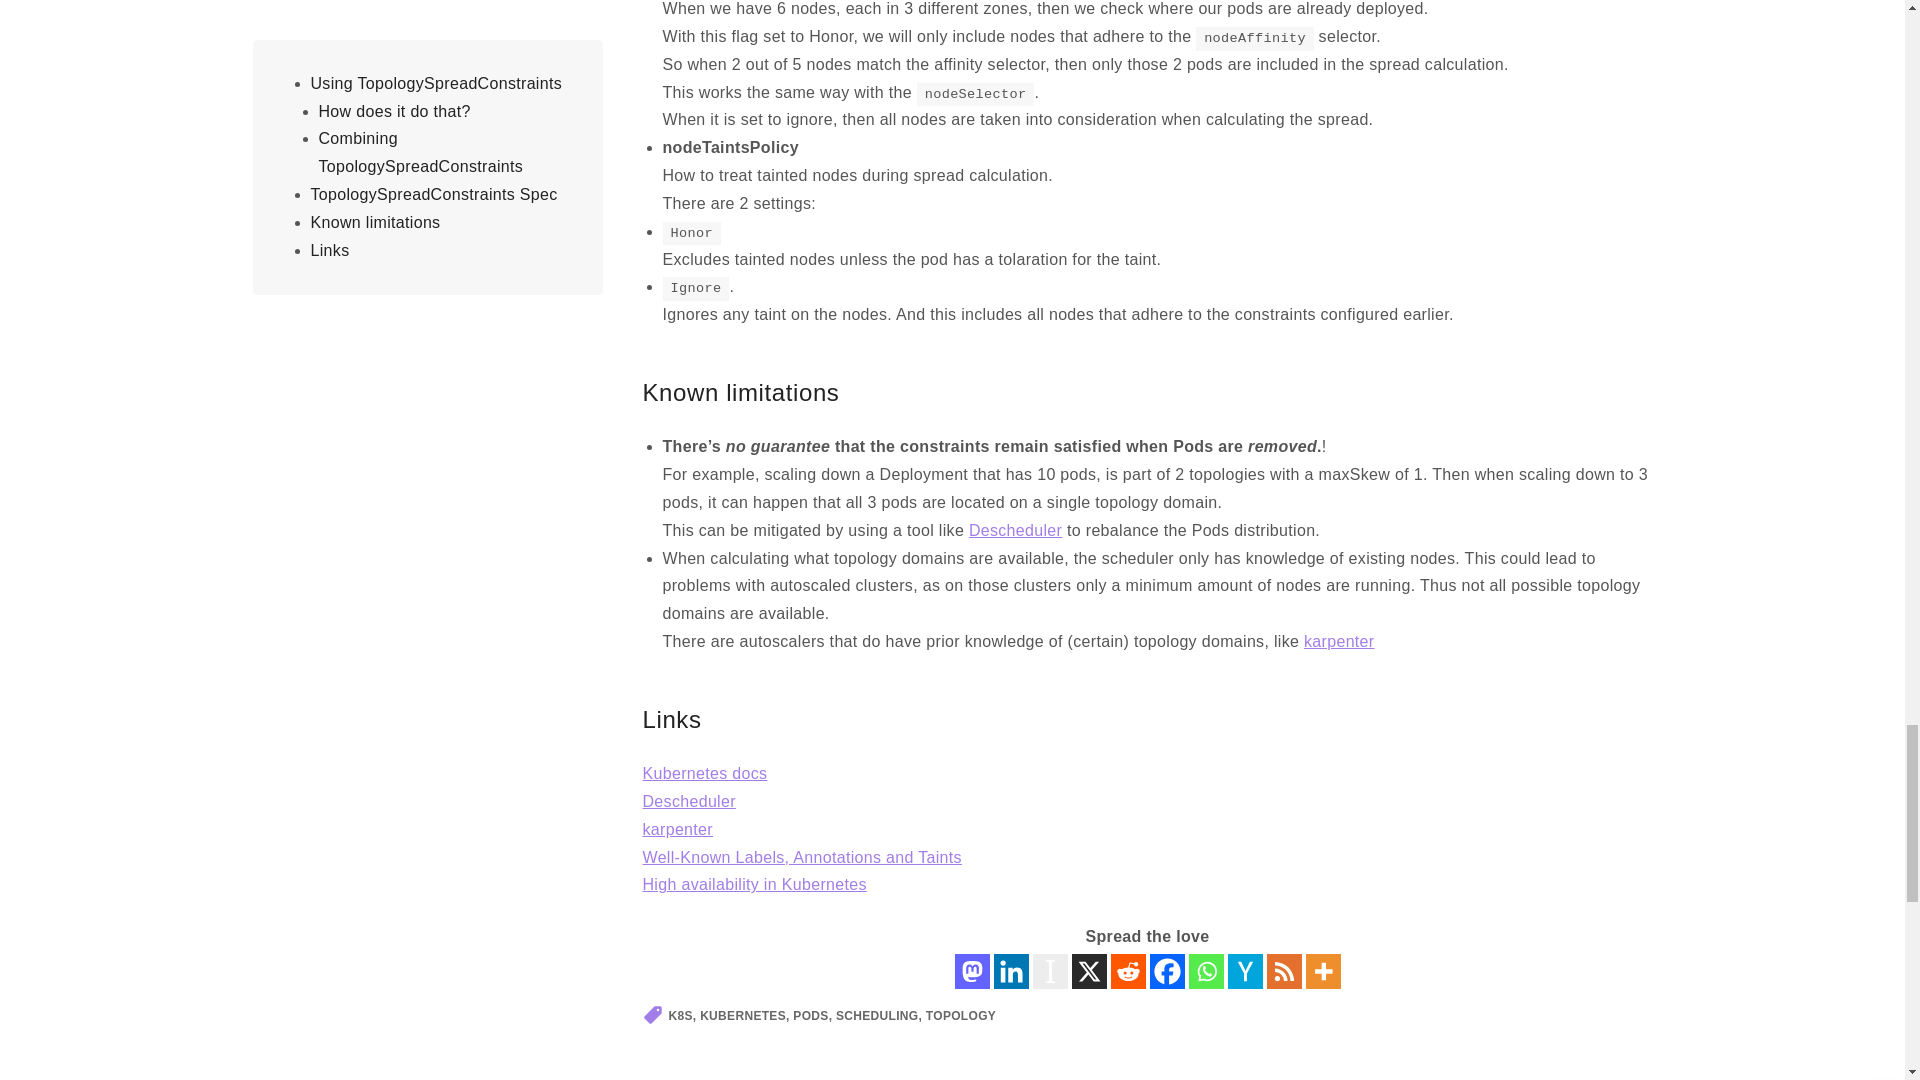  Describe the element at coordinates (1012, 971) in the screenshot. I see `Linkedin` at that location.